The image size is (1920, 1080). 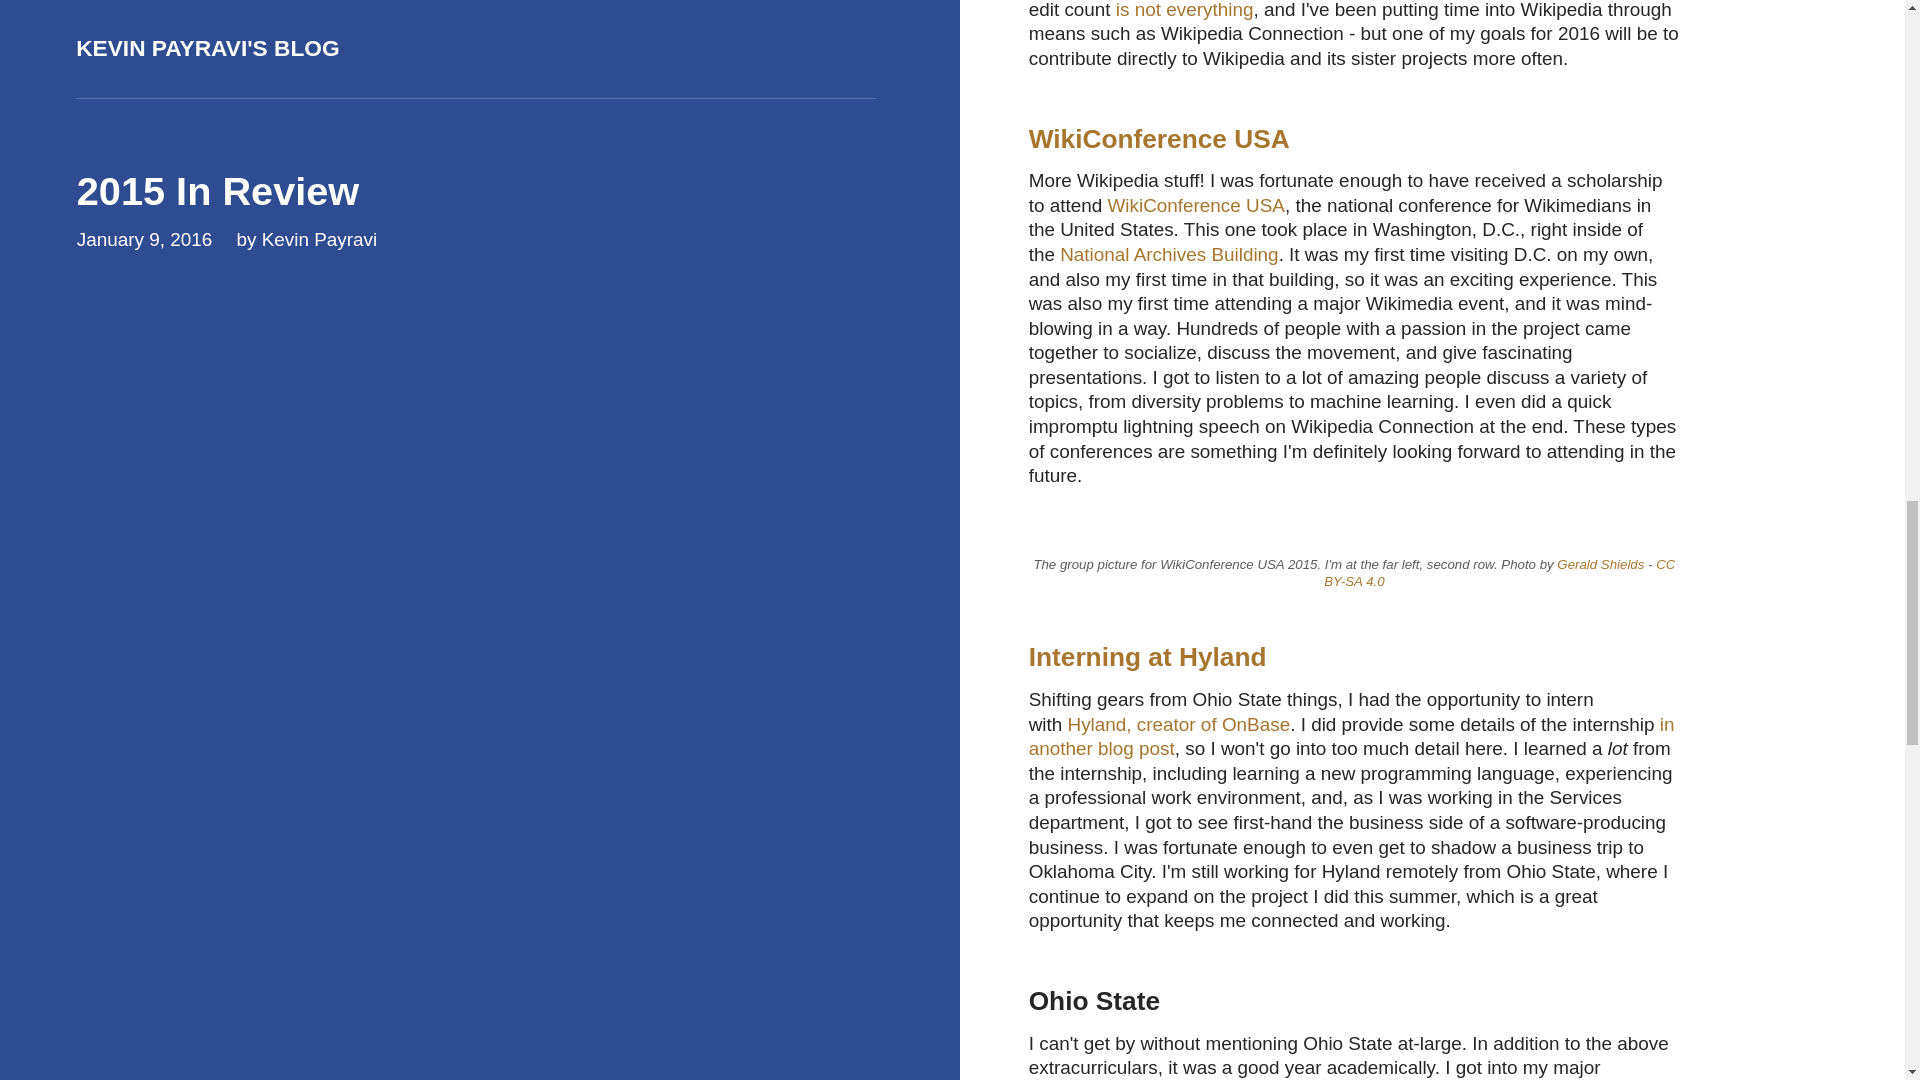 I want to click on WikiConference USA, so click(x=1160, y=139).